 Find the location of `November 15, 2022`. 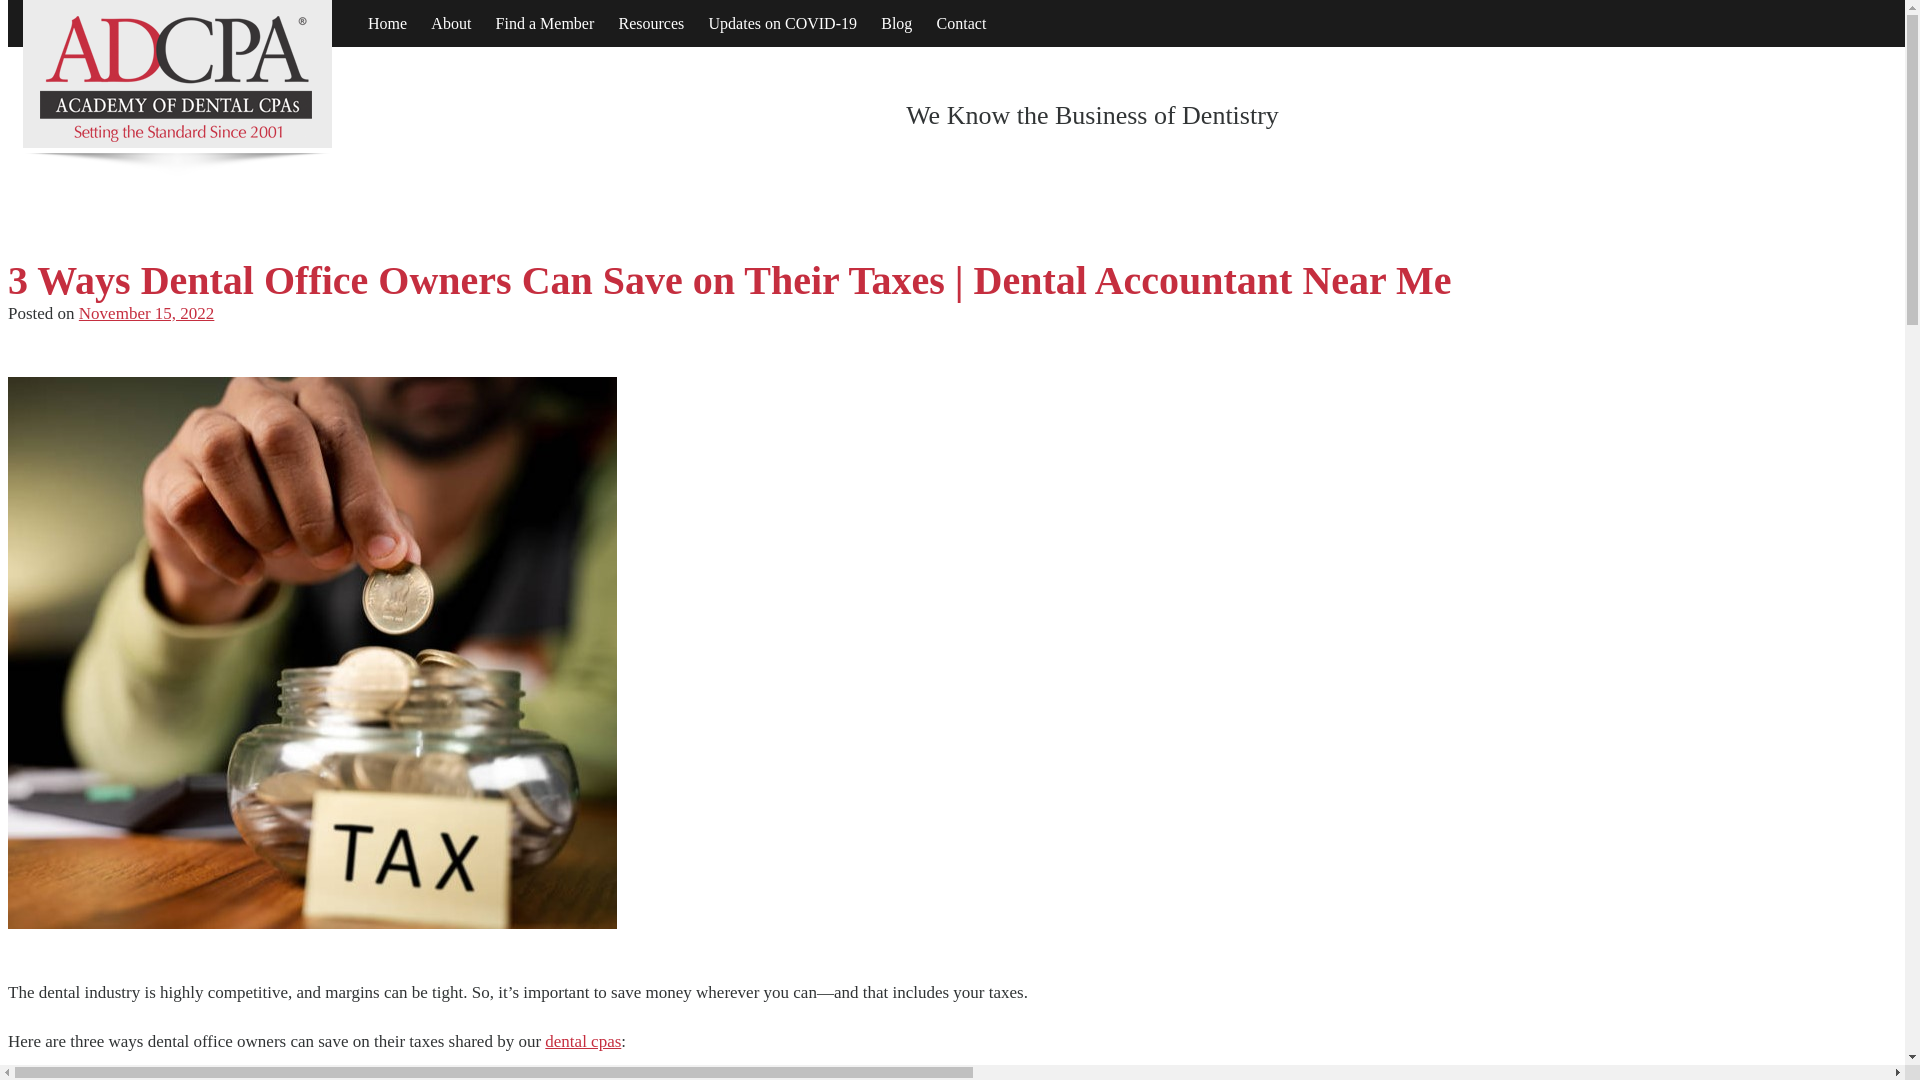

November 15, 2022 is located at coordinates (146, 312).